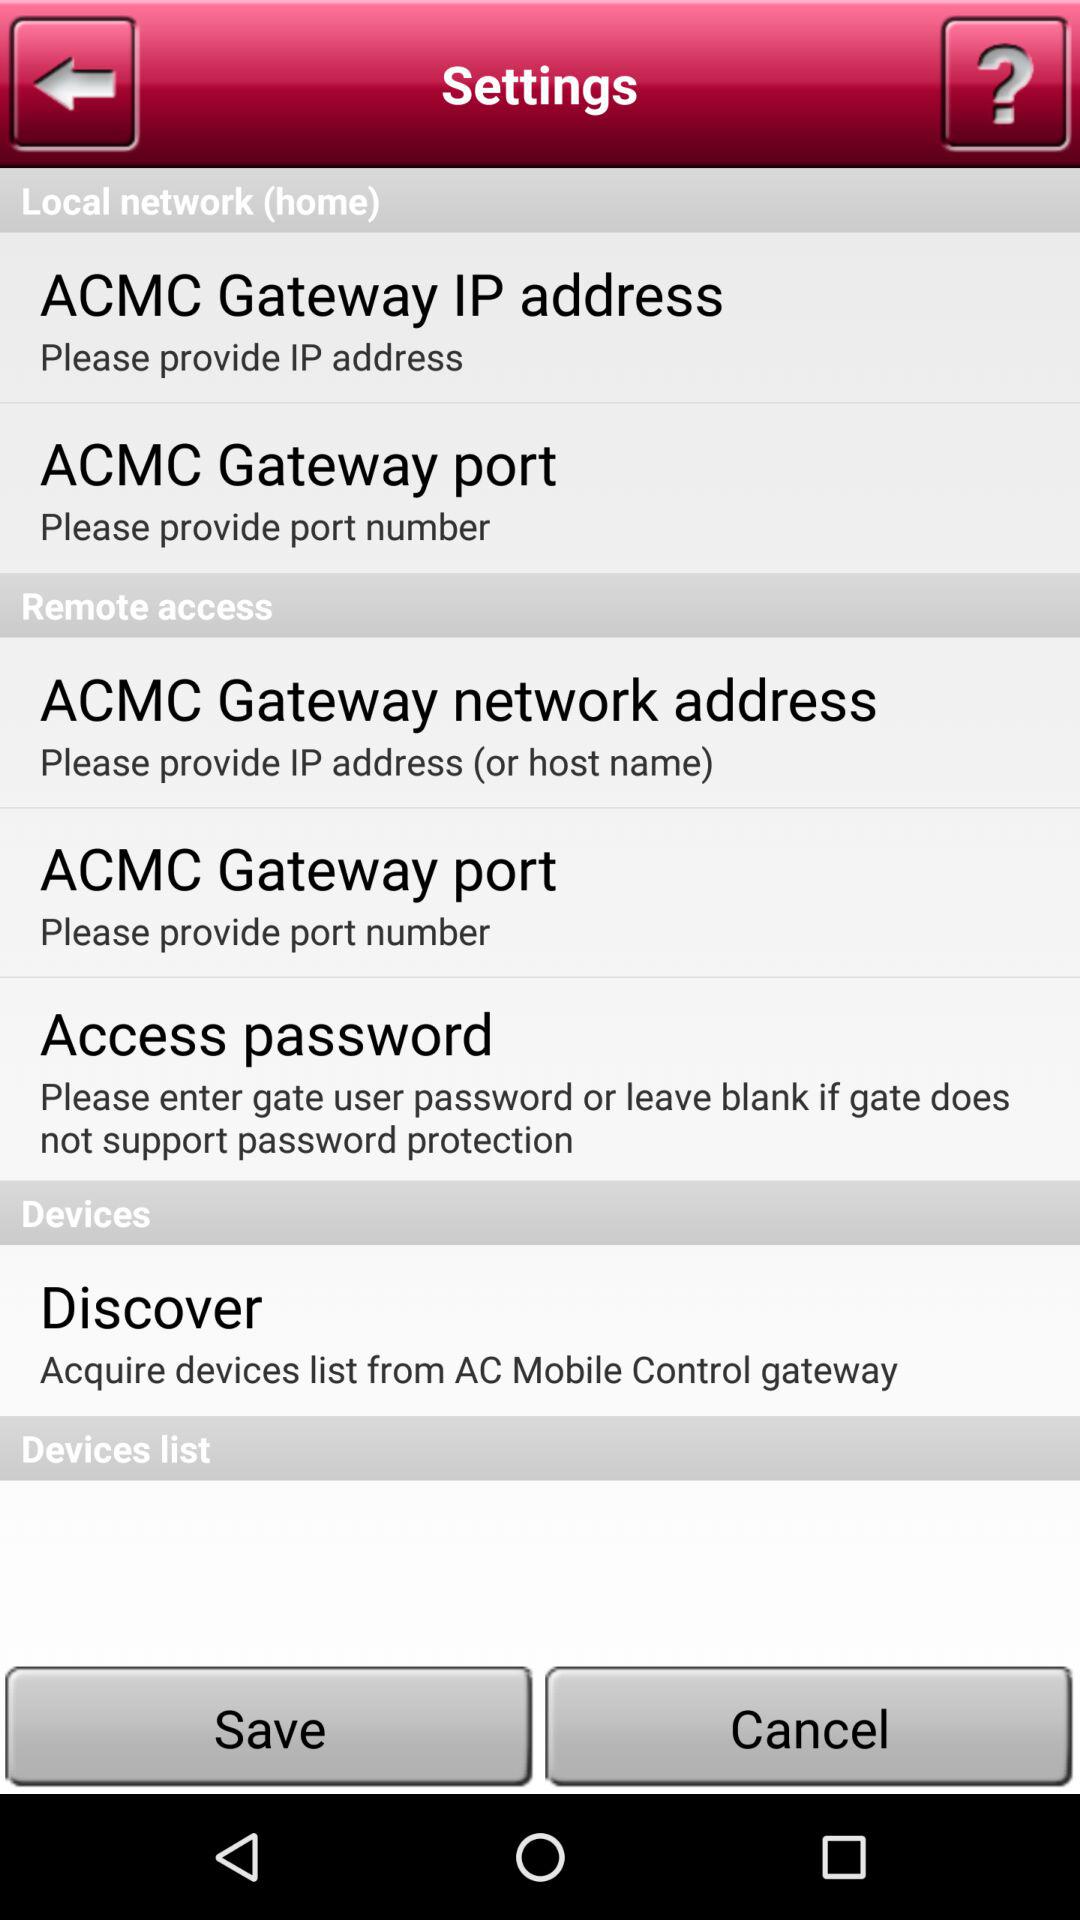 The height and width of the screenshot is (1920, 1080). What do you see at coordinates (150, 1304) in the screenshot?
I see `turn off the app below the devices item` at bounding box center [150, 1304].